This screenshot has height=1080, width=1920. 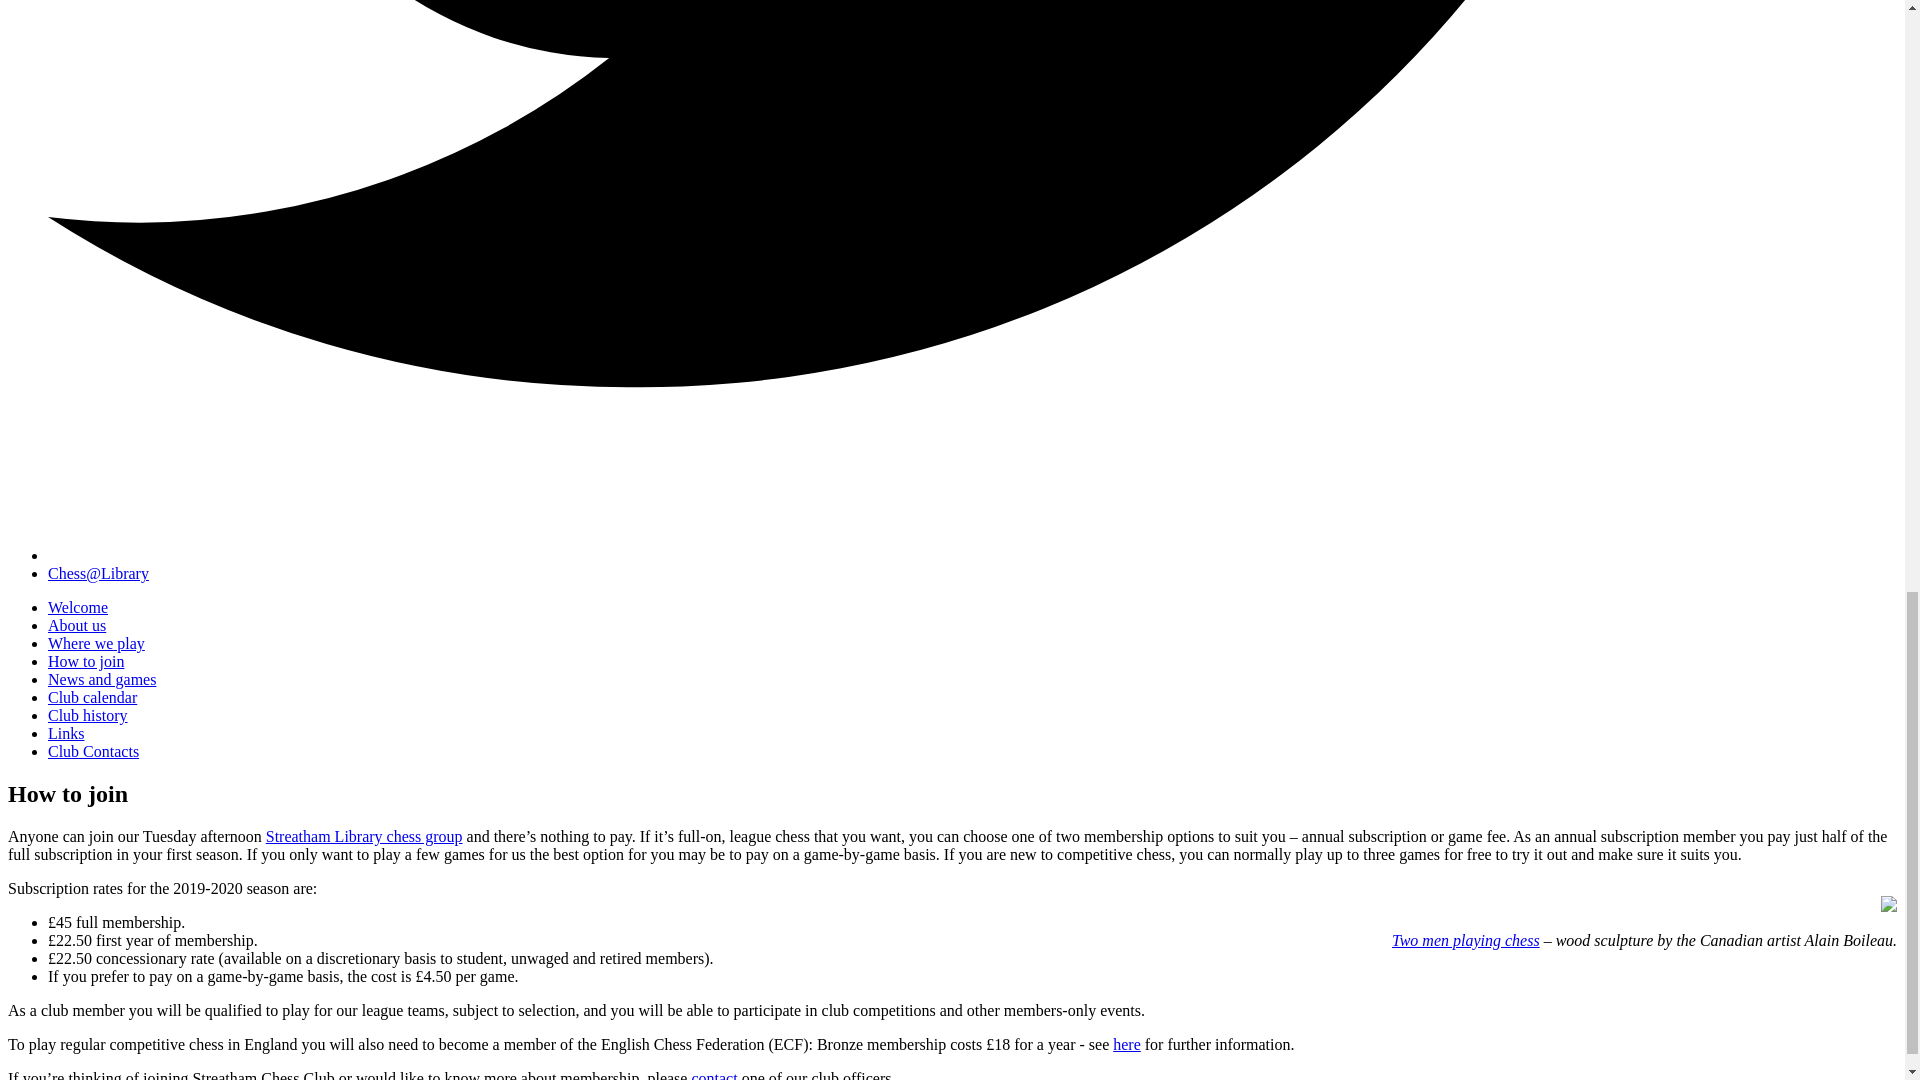 What do you see at coordinates (102, 678) in the screenshot?
I see `News and games` at bounding box center [102, 678].